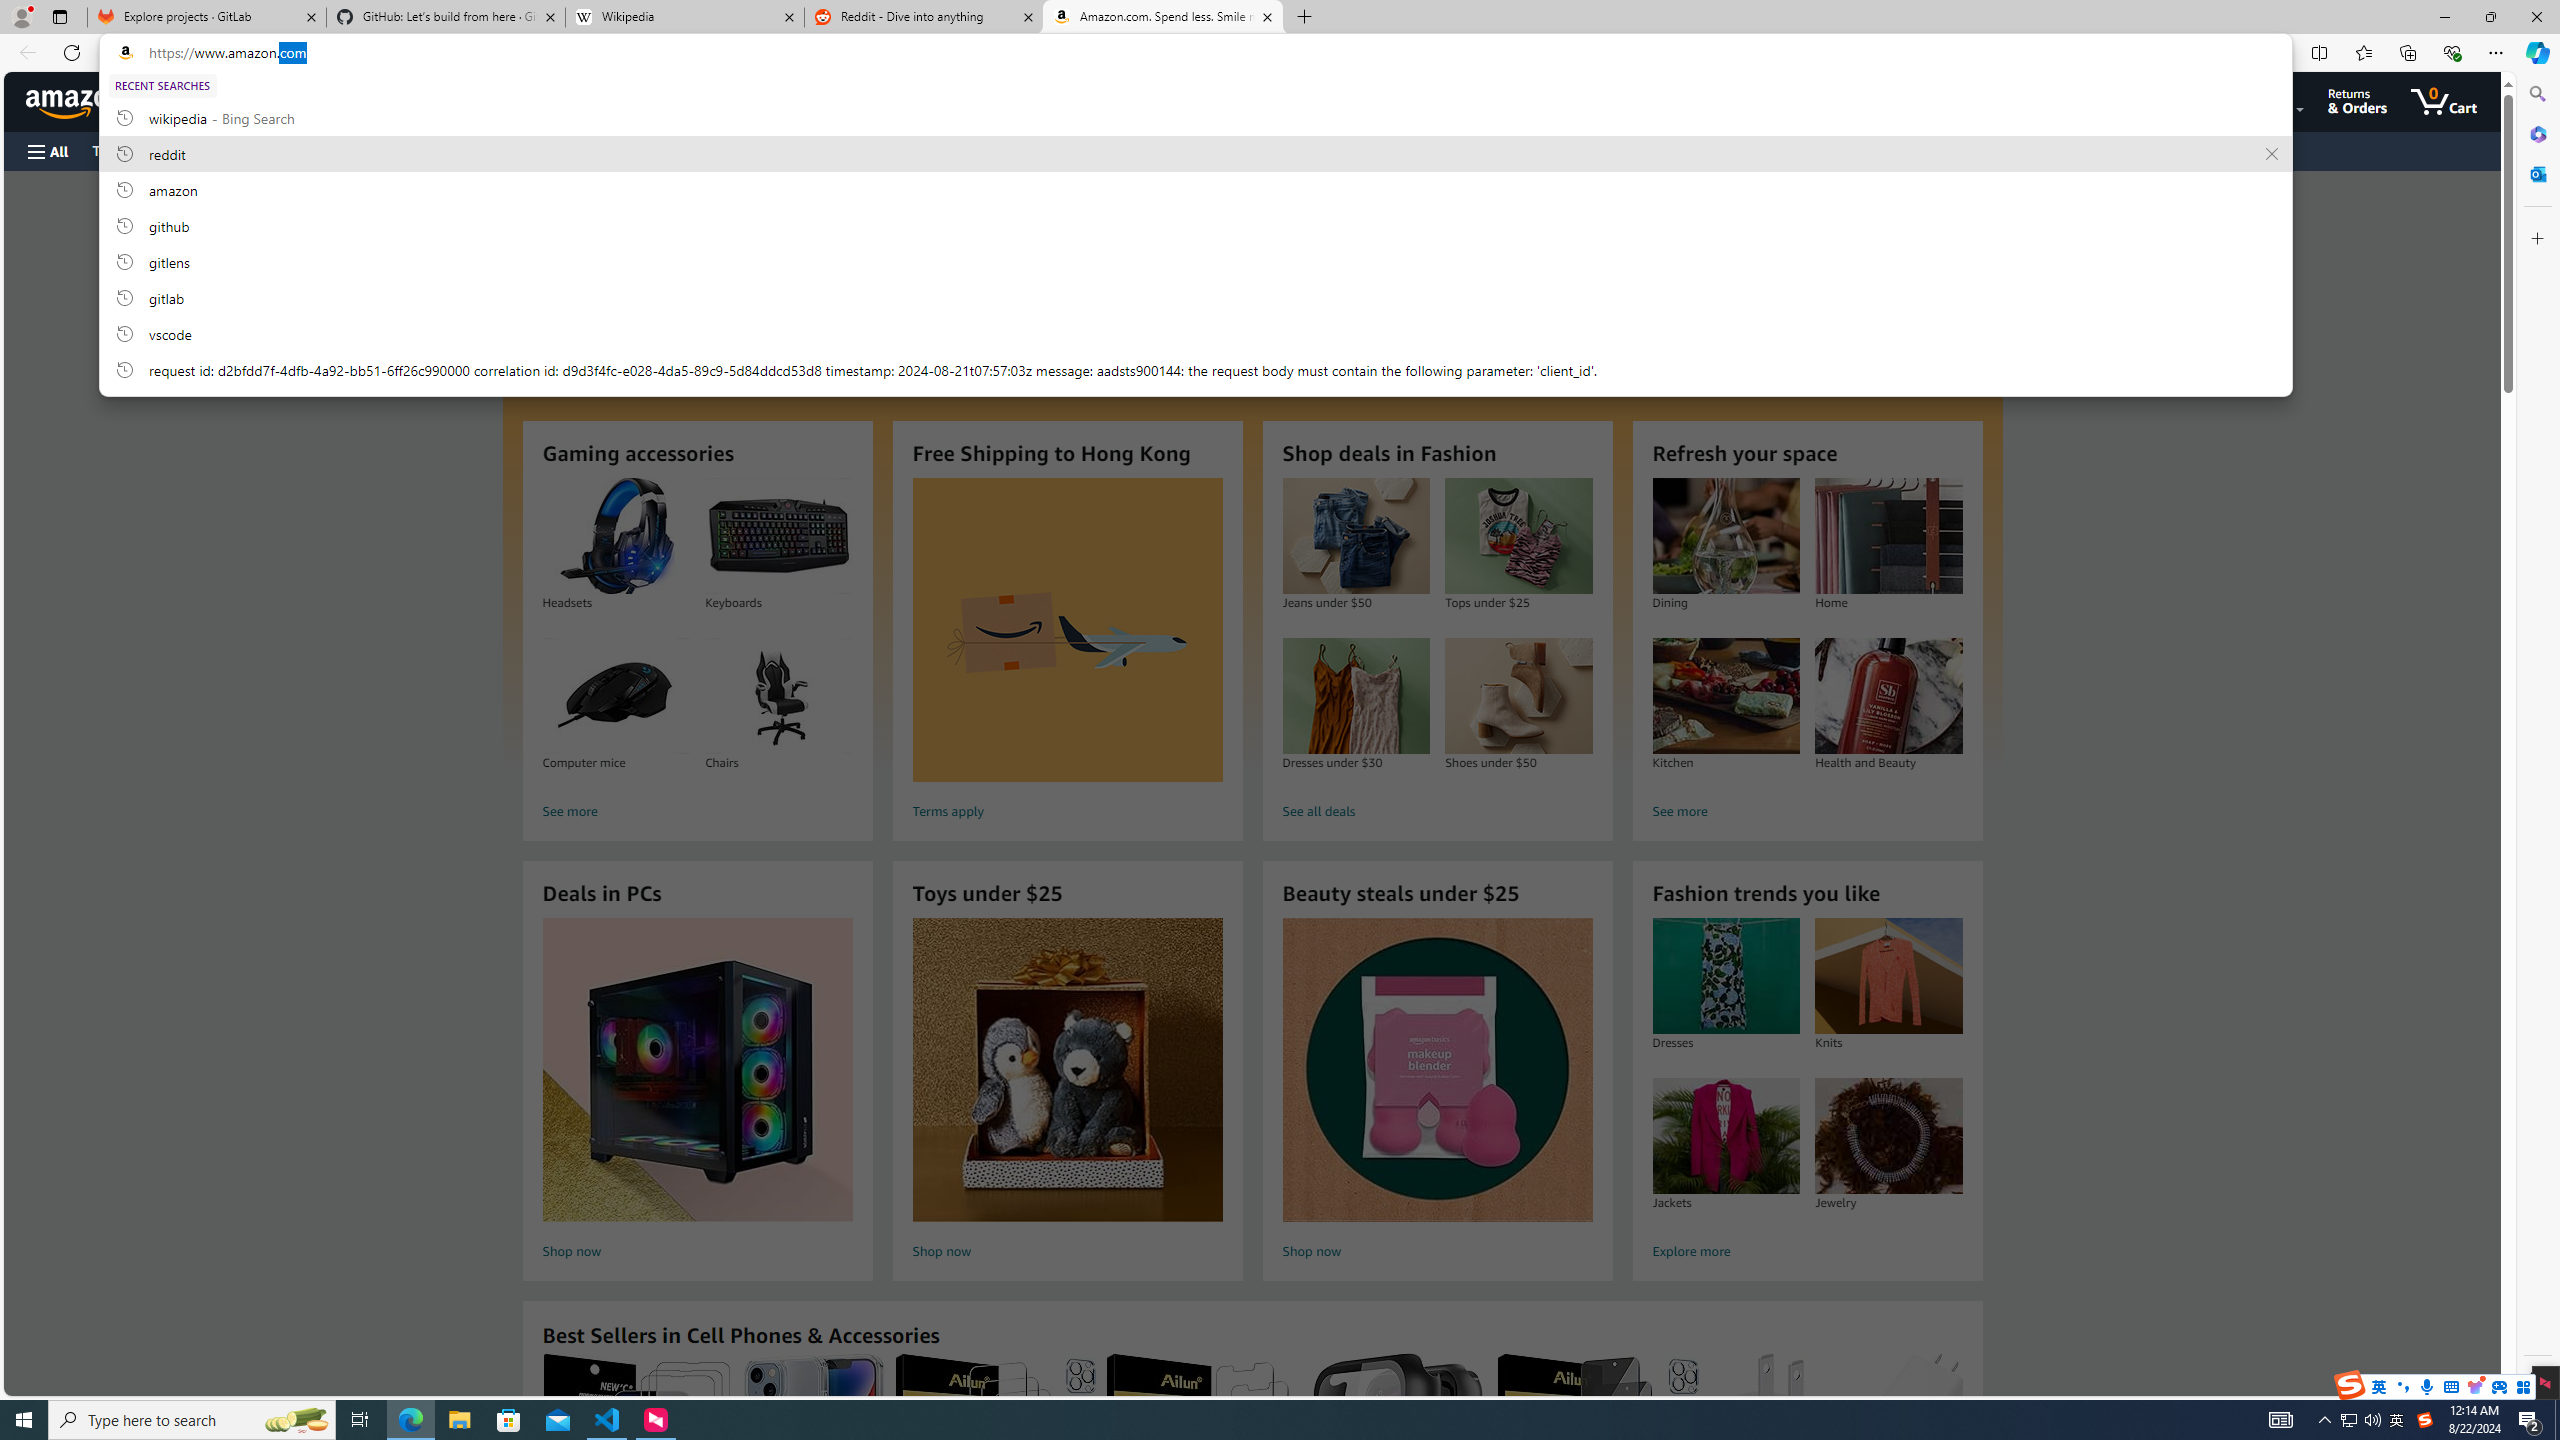 The height and width of the screenshot is (1440, 2560). I want to click on New Tab, so click(1304, 17).